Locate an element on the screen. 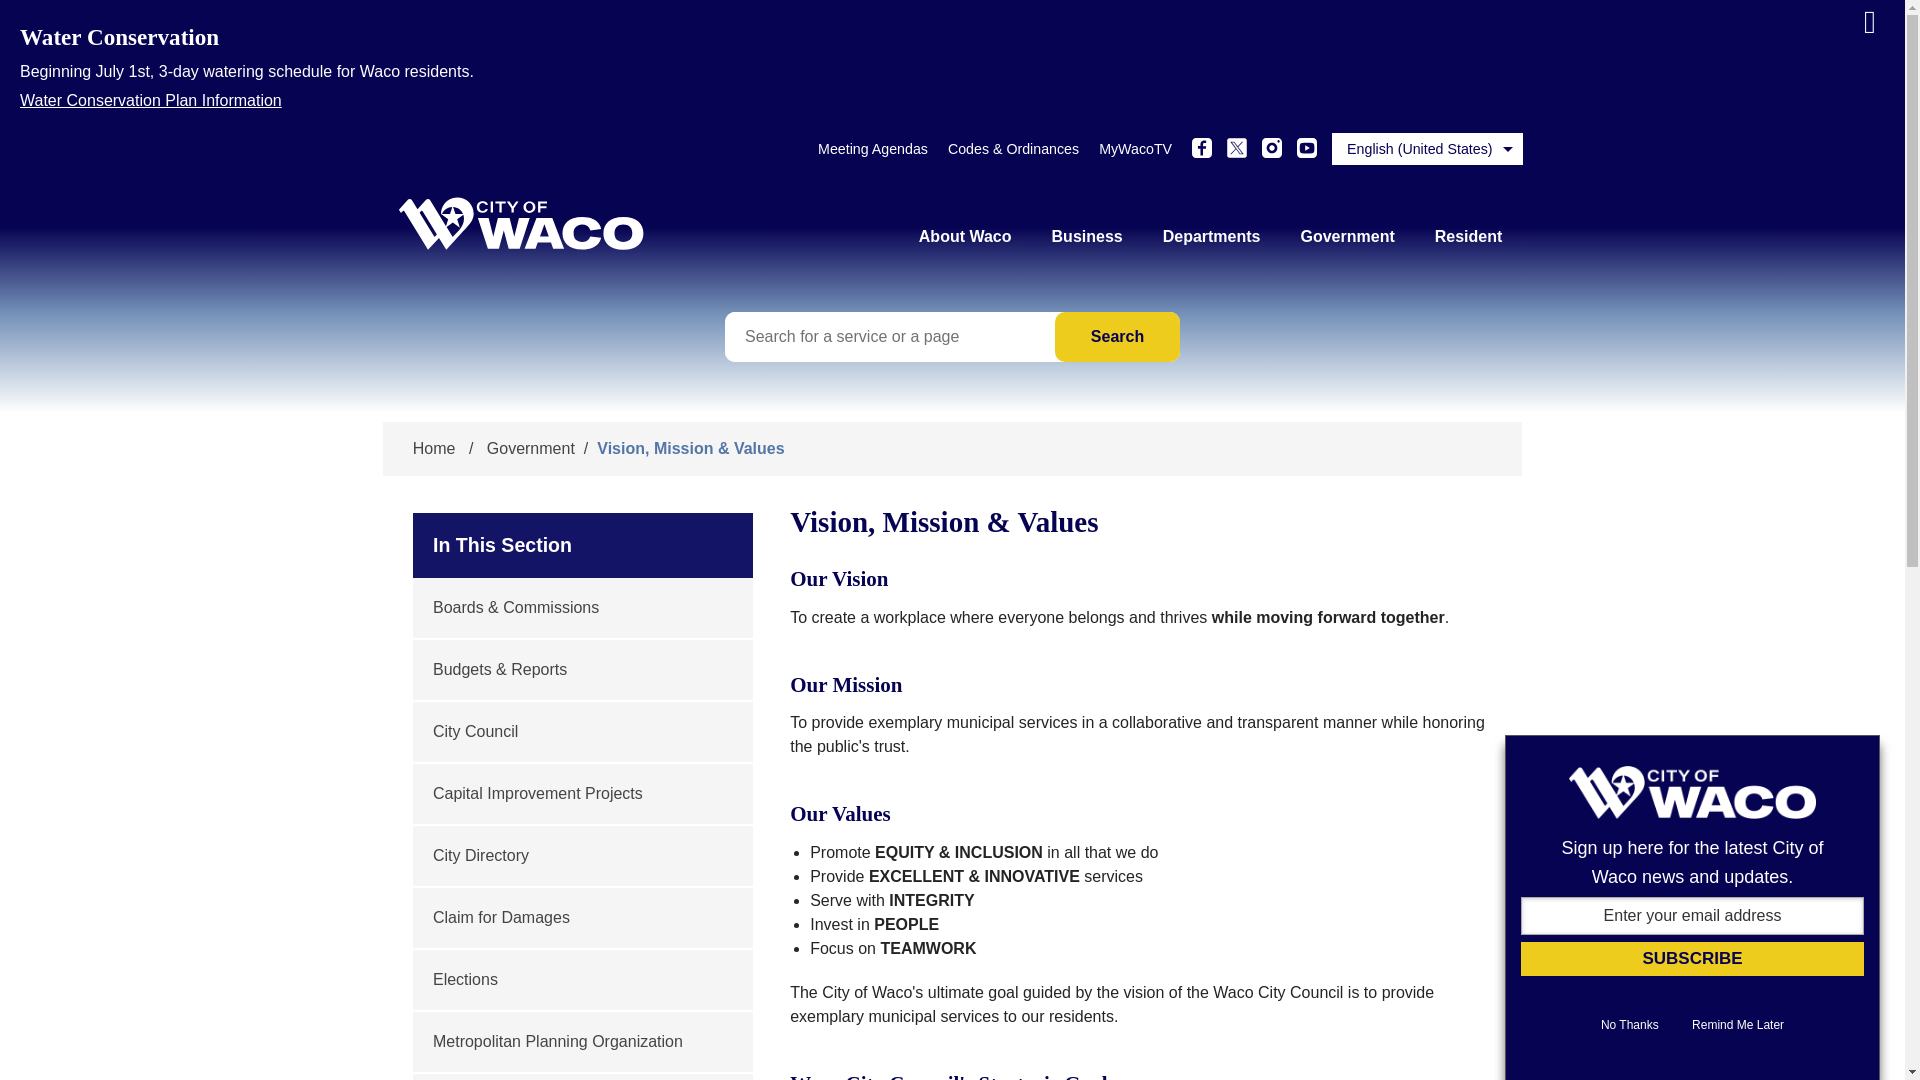  City of Waco - Home - Logo is located at coordinates (520, 223).